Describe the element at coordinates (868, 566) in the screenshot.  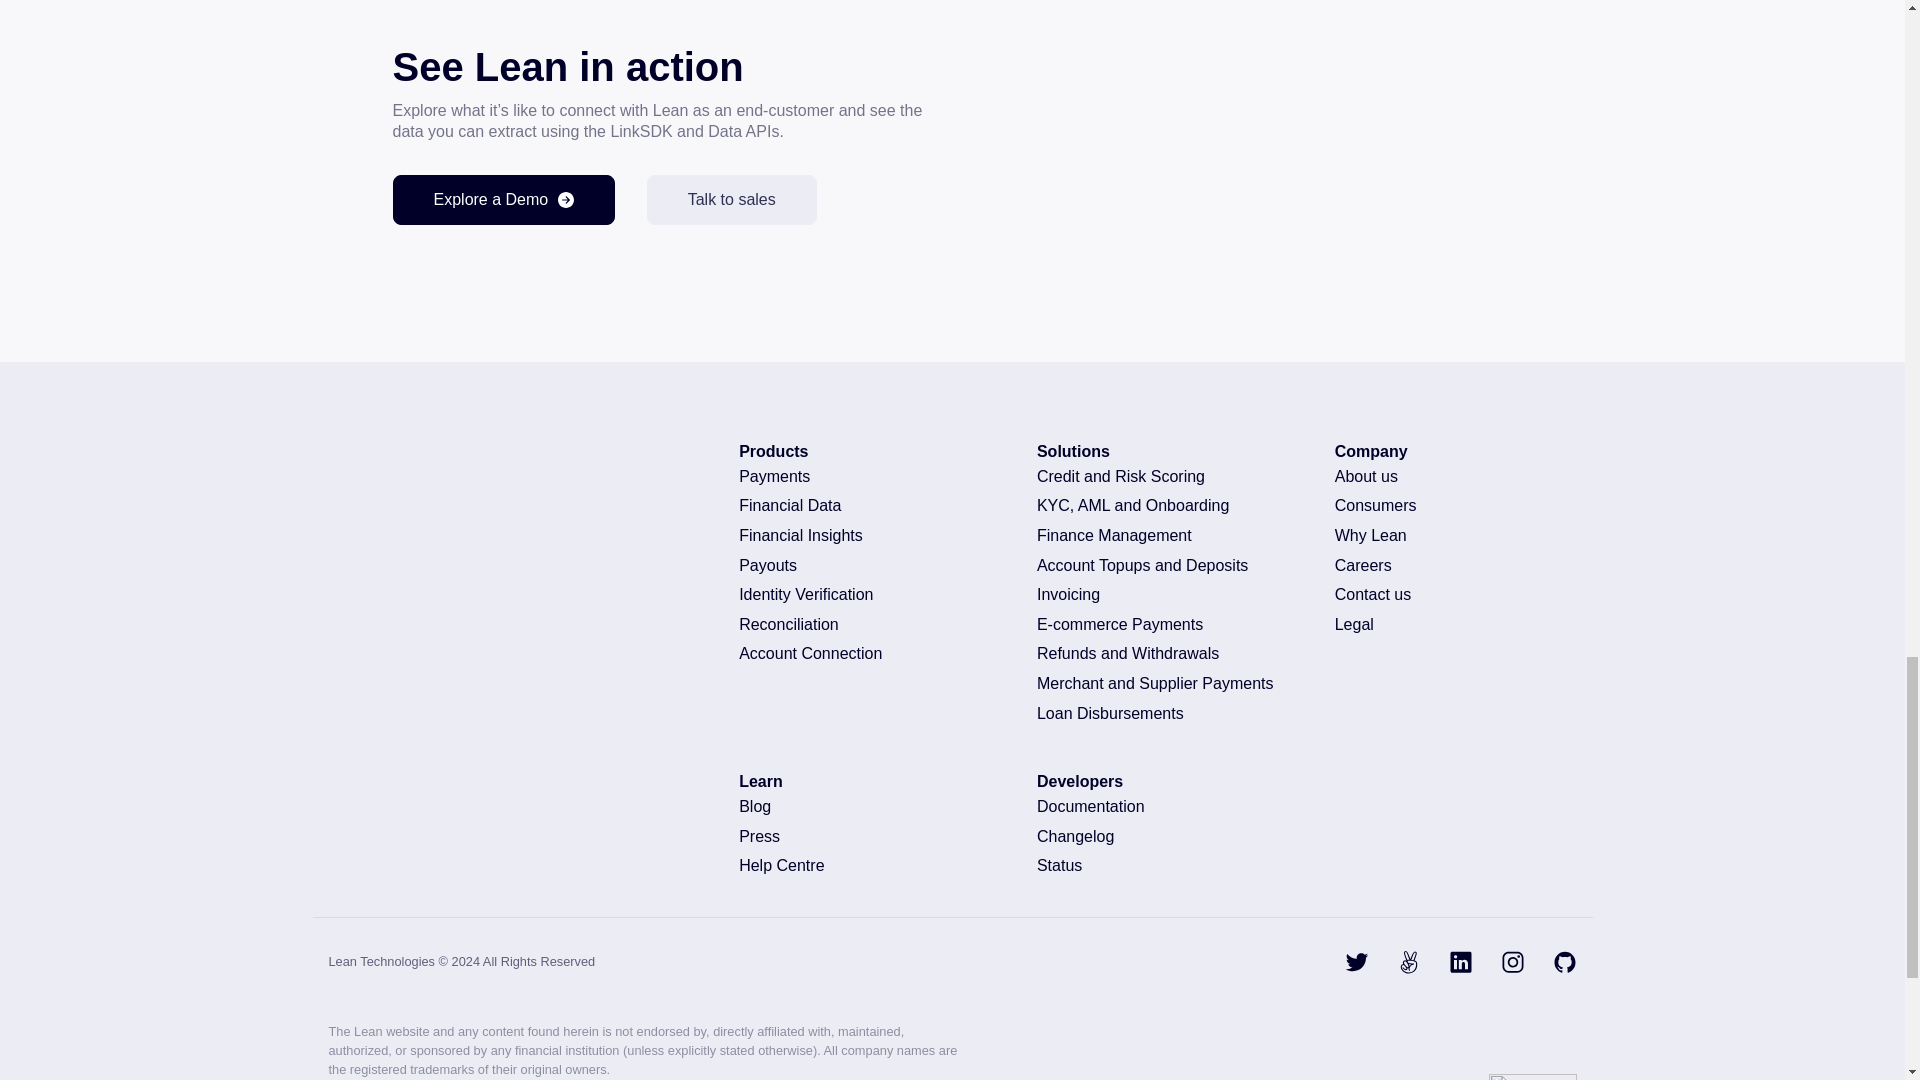
I see `Payouts` at that location.